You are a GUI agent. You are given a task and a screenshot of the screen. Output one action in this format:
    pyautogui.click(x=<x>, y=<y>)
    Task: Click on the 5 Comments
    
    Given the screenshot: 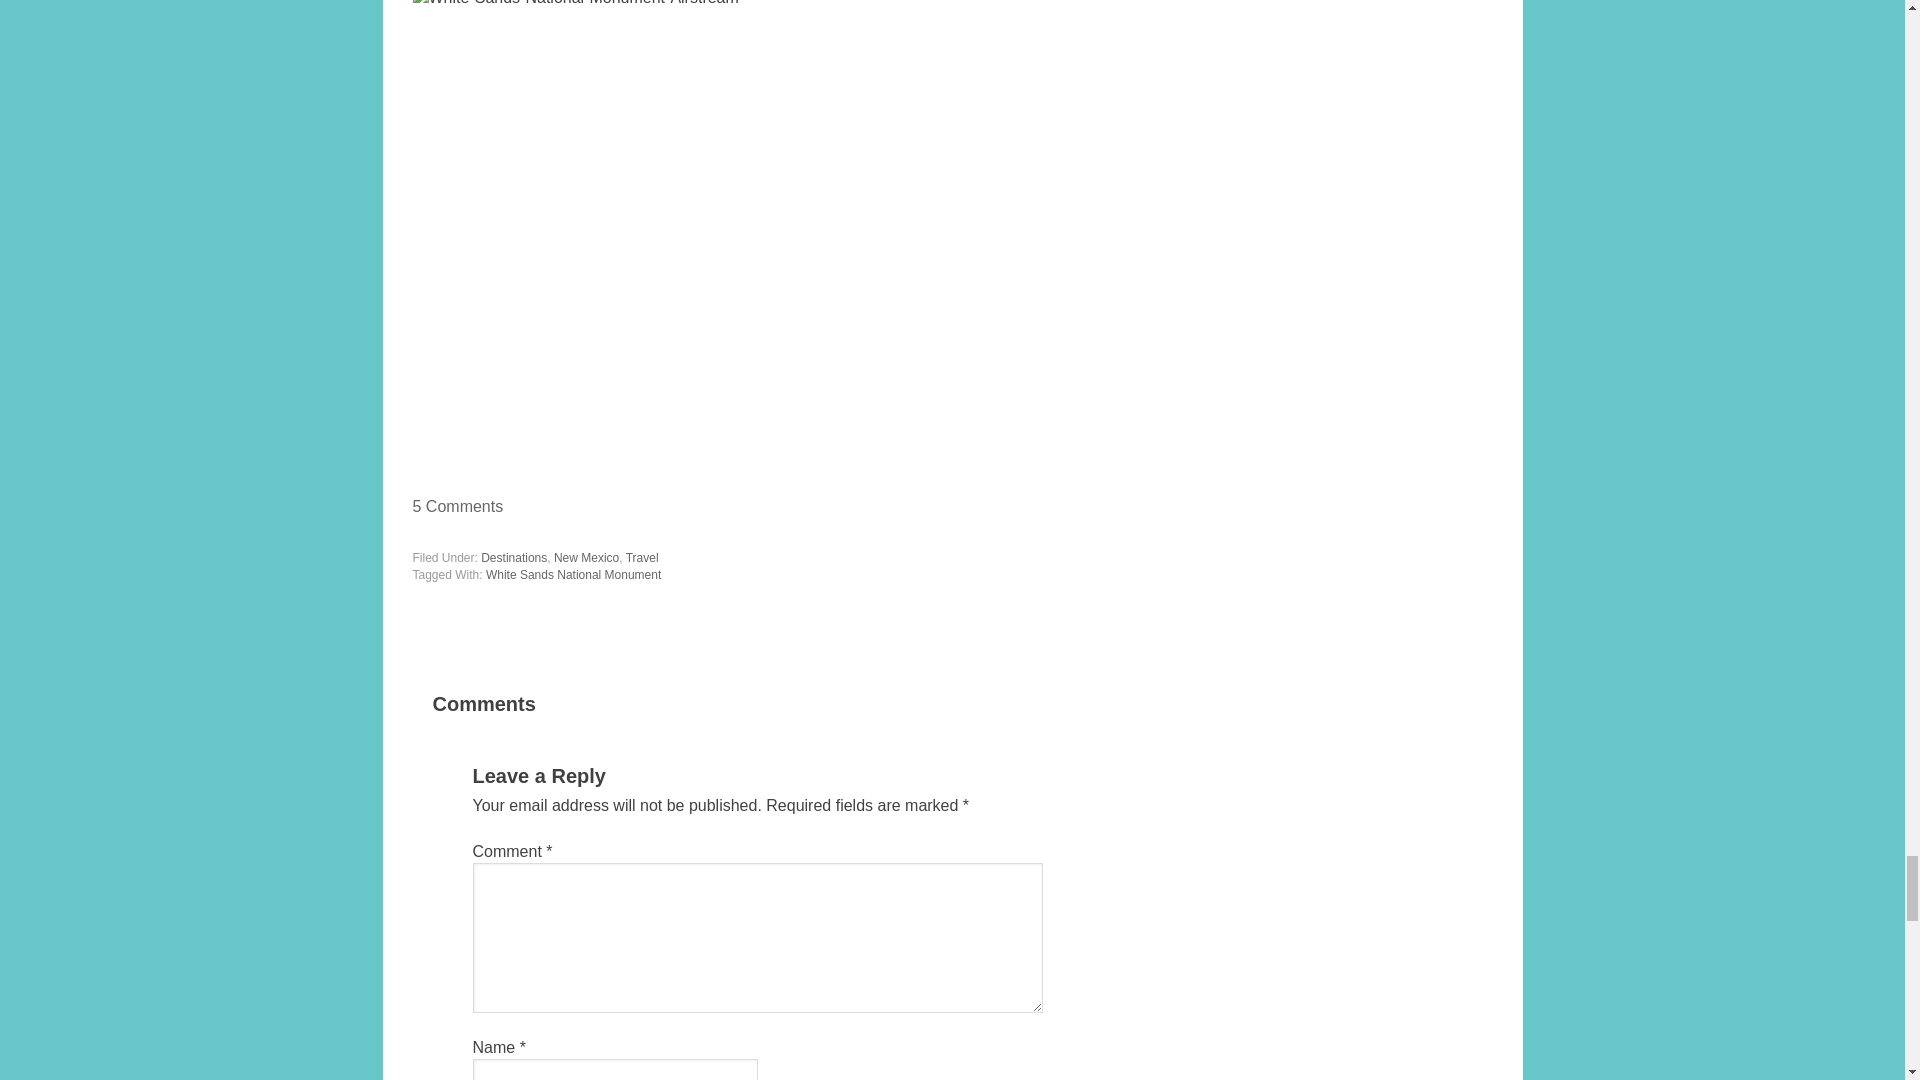 What is the action you would take?
    pyautogui.click(x=458, y=506)
    